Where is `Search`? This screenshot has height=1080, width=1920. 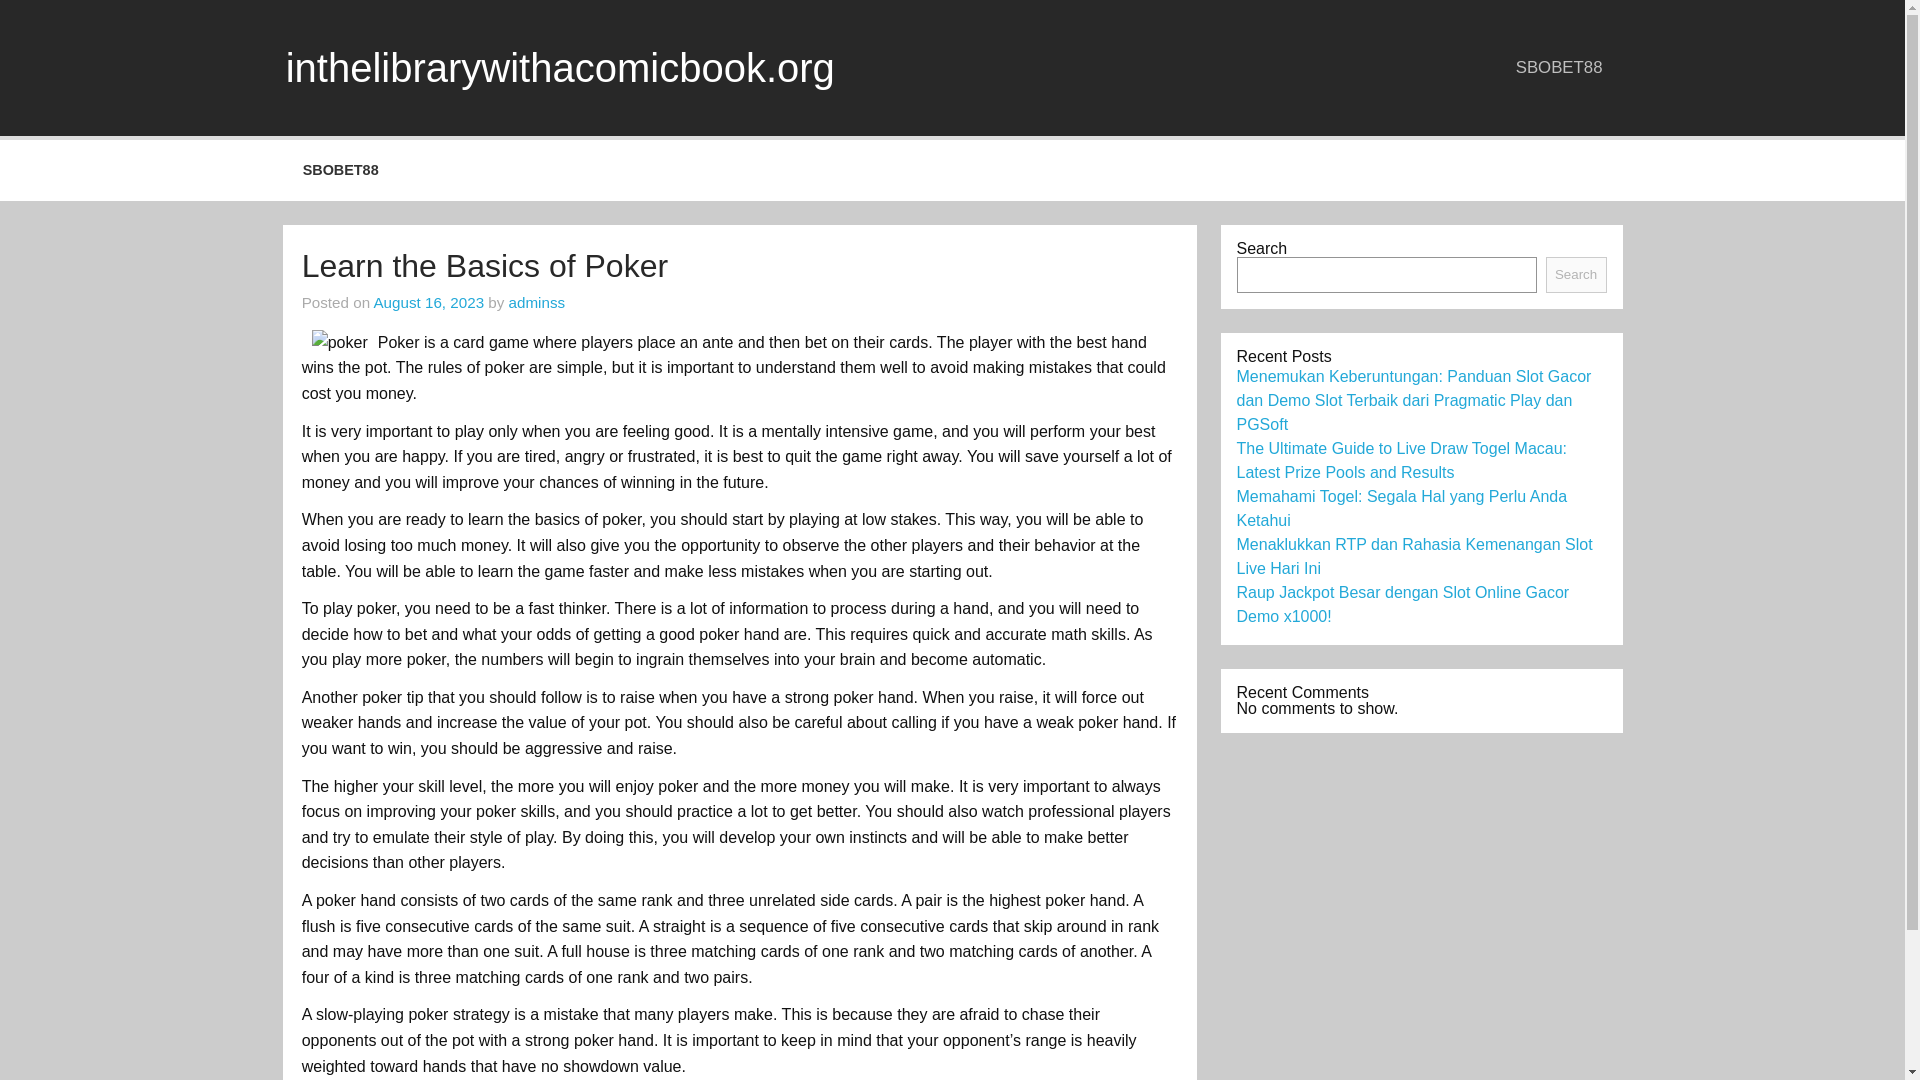 Search is located at coordinates (1576, 274).